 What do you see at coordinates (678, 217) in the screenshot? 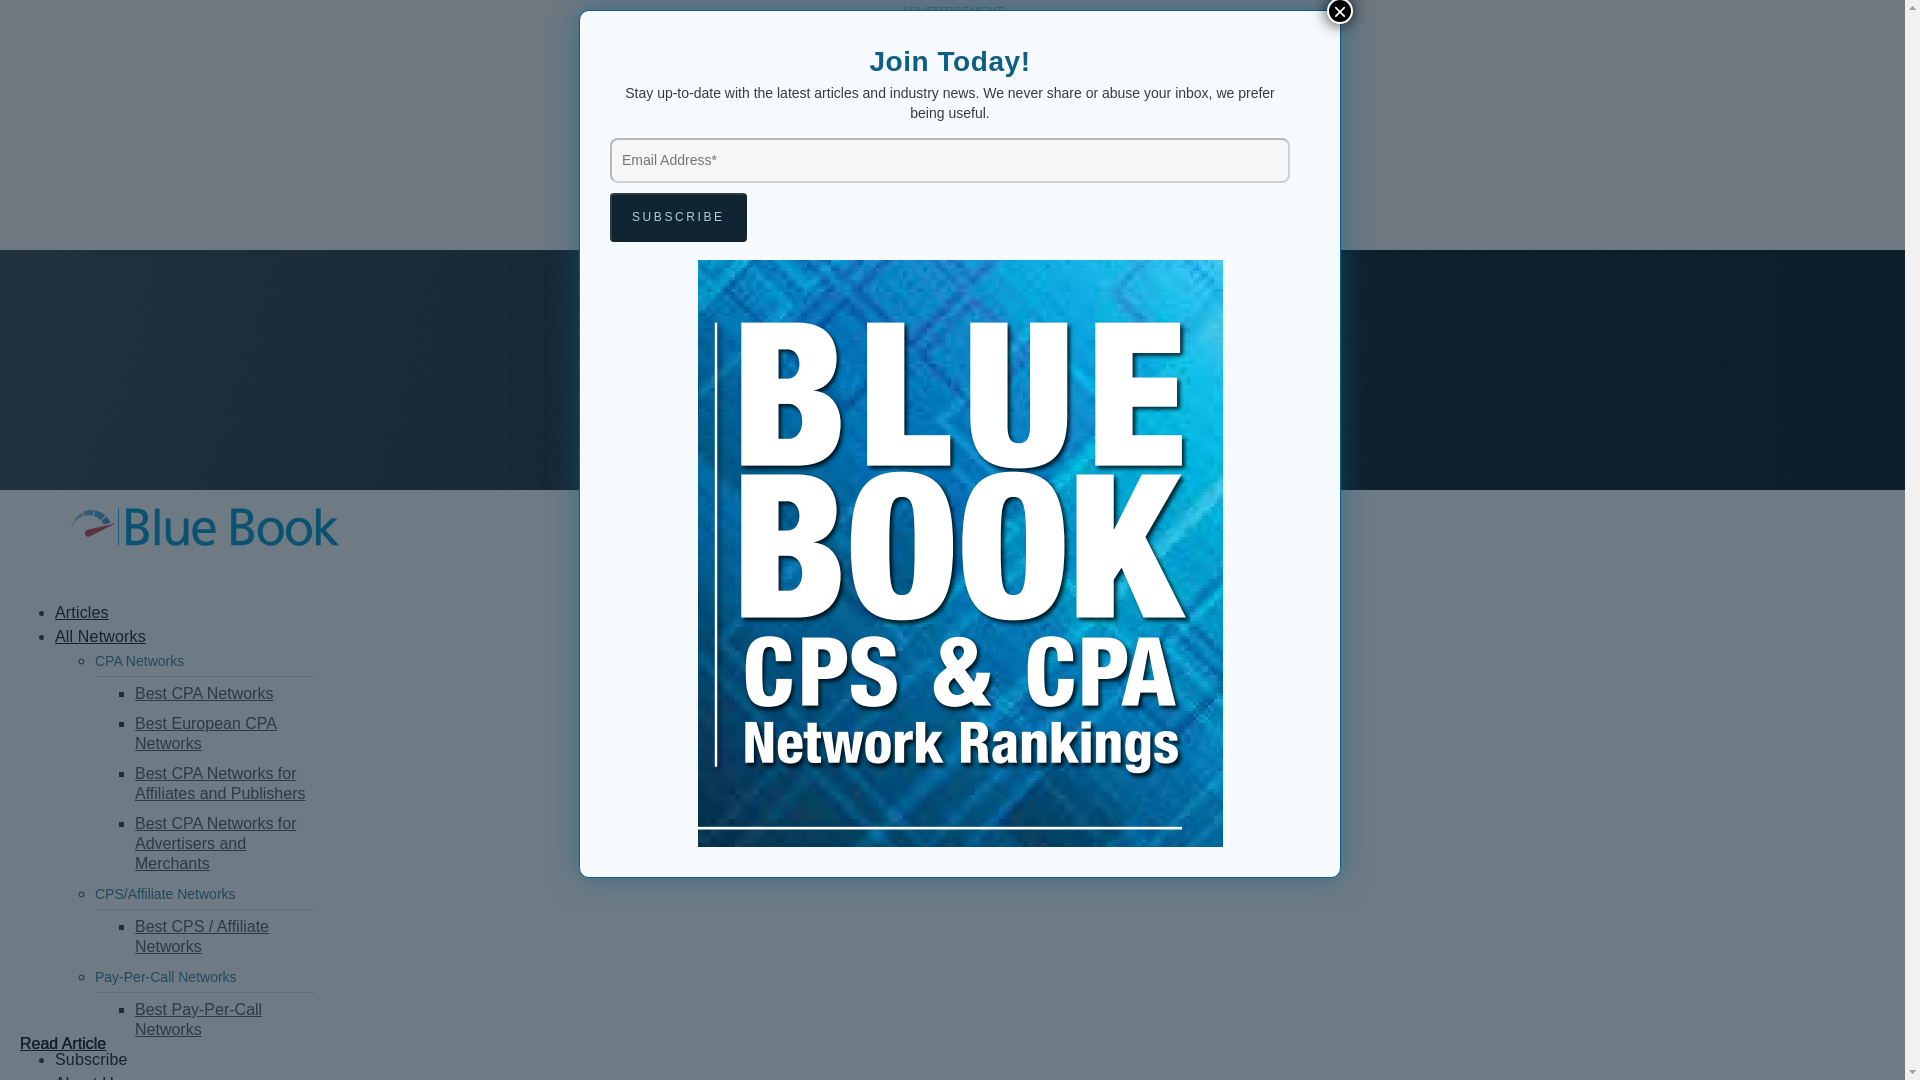
I see `Subscribe` at bounding box center [678, 217].